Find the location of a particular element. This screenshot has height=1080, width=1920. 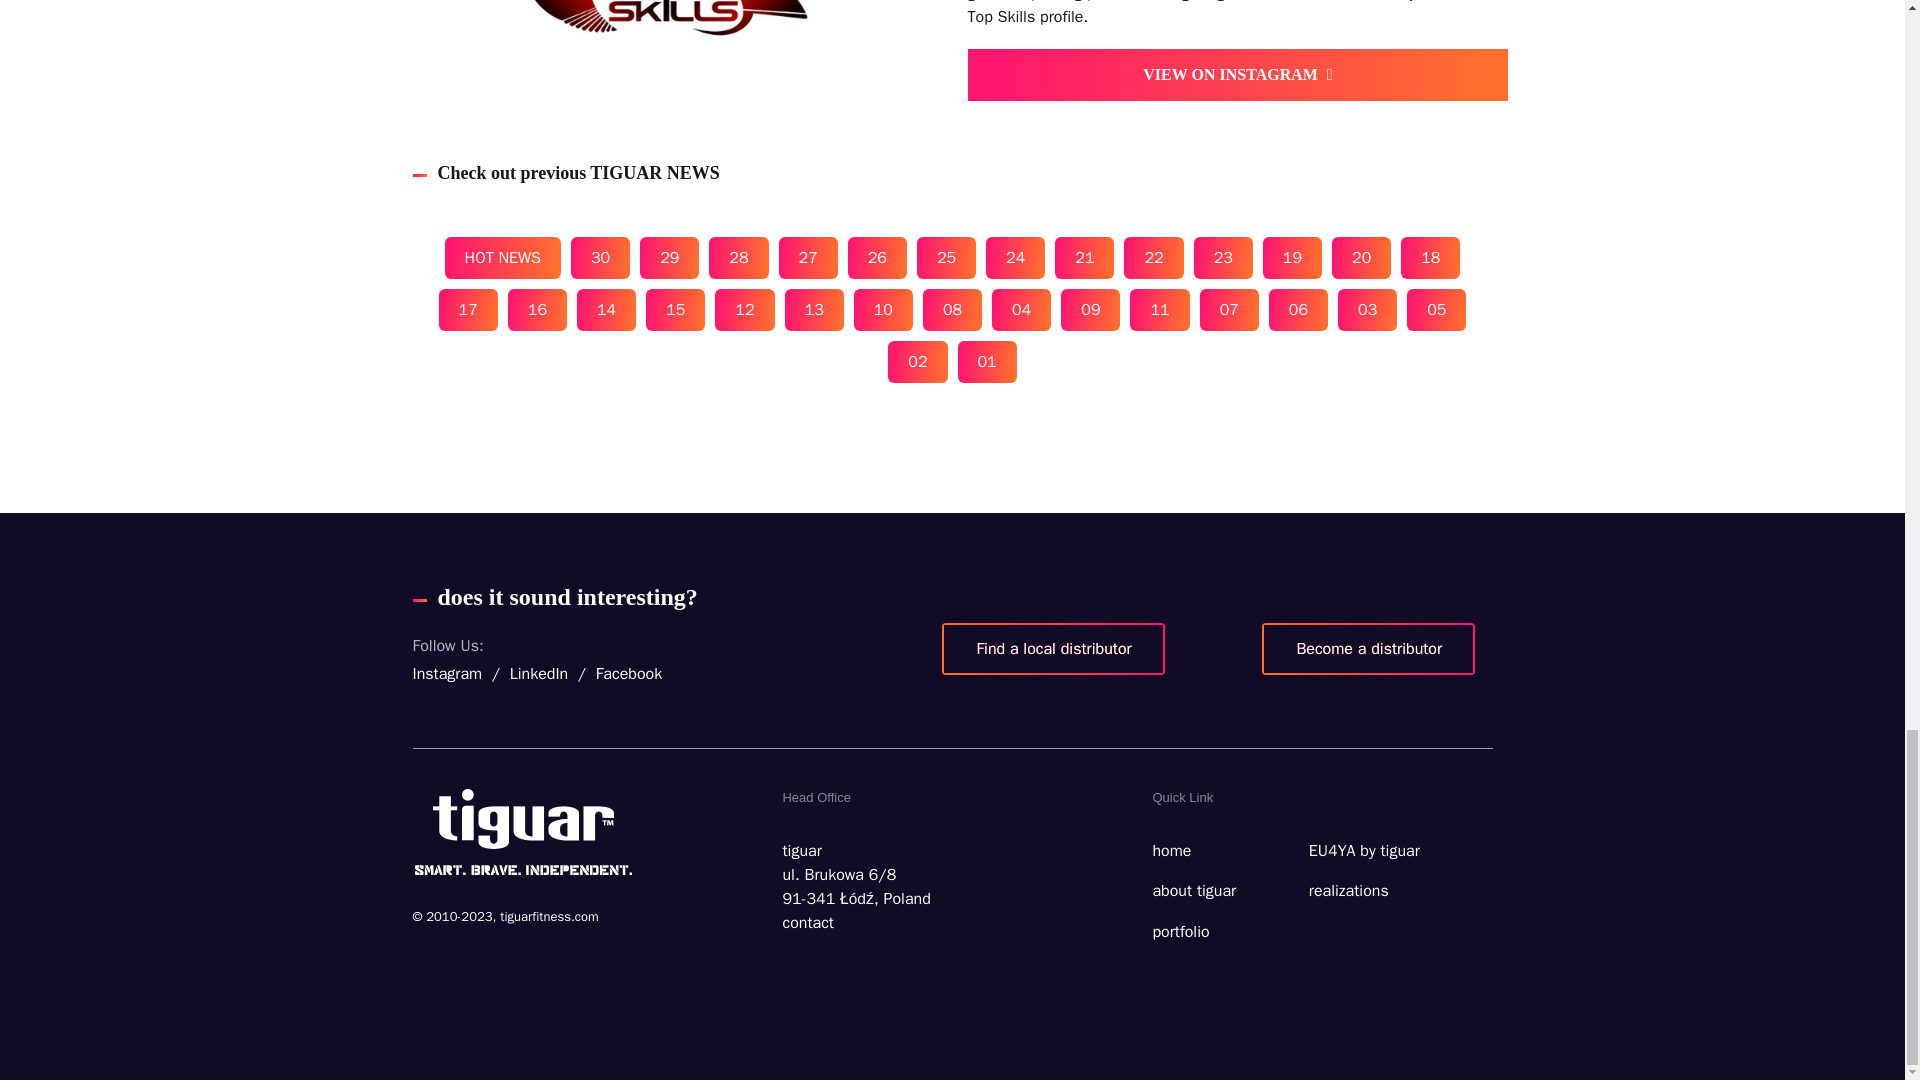

22 is located at coordinates (1152, 257).